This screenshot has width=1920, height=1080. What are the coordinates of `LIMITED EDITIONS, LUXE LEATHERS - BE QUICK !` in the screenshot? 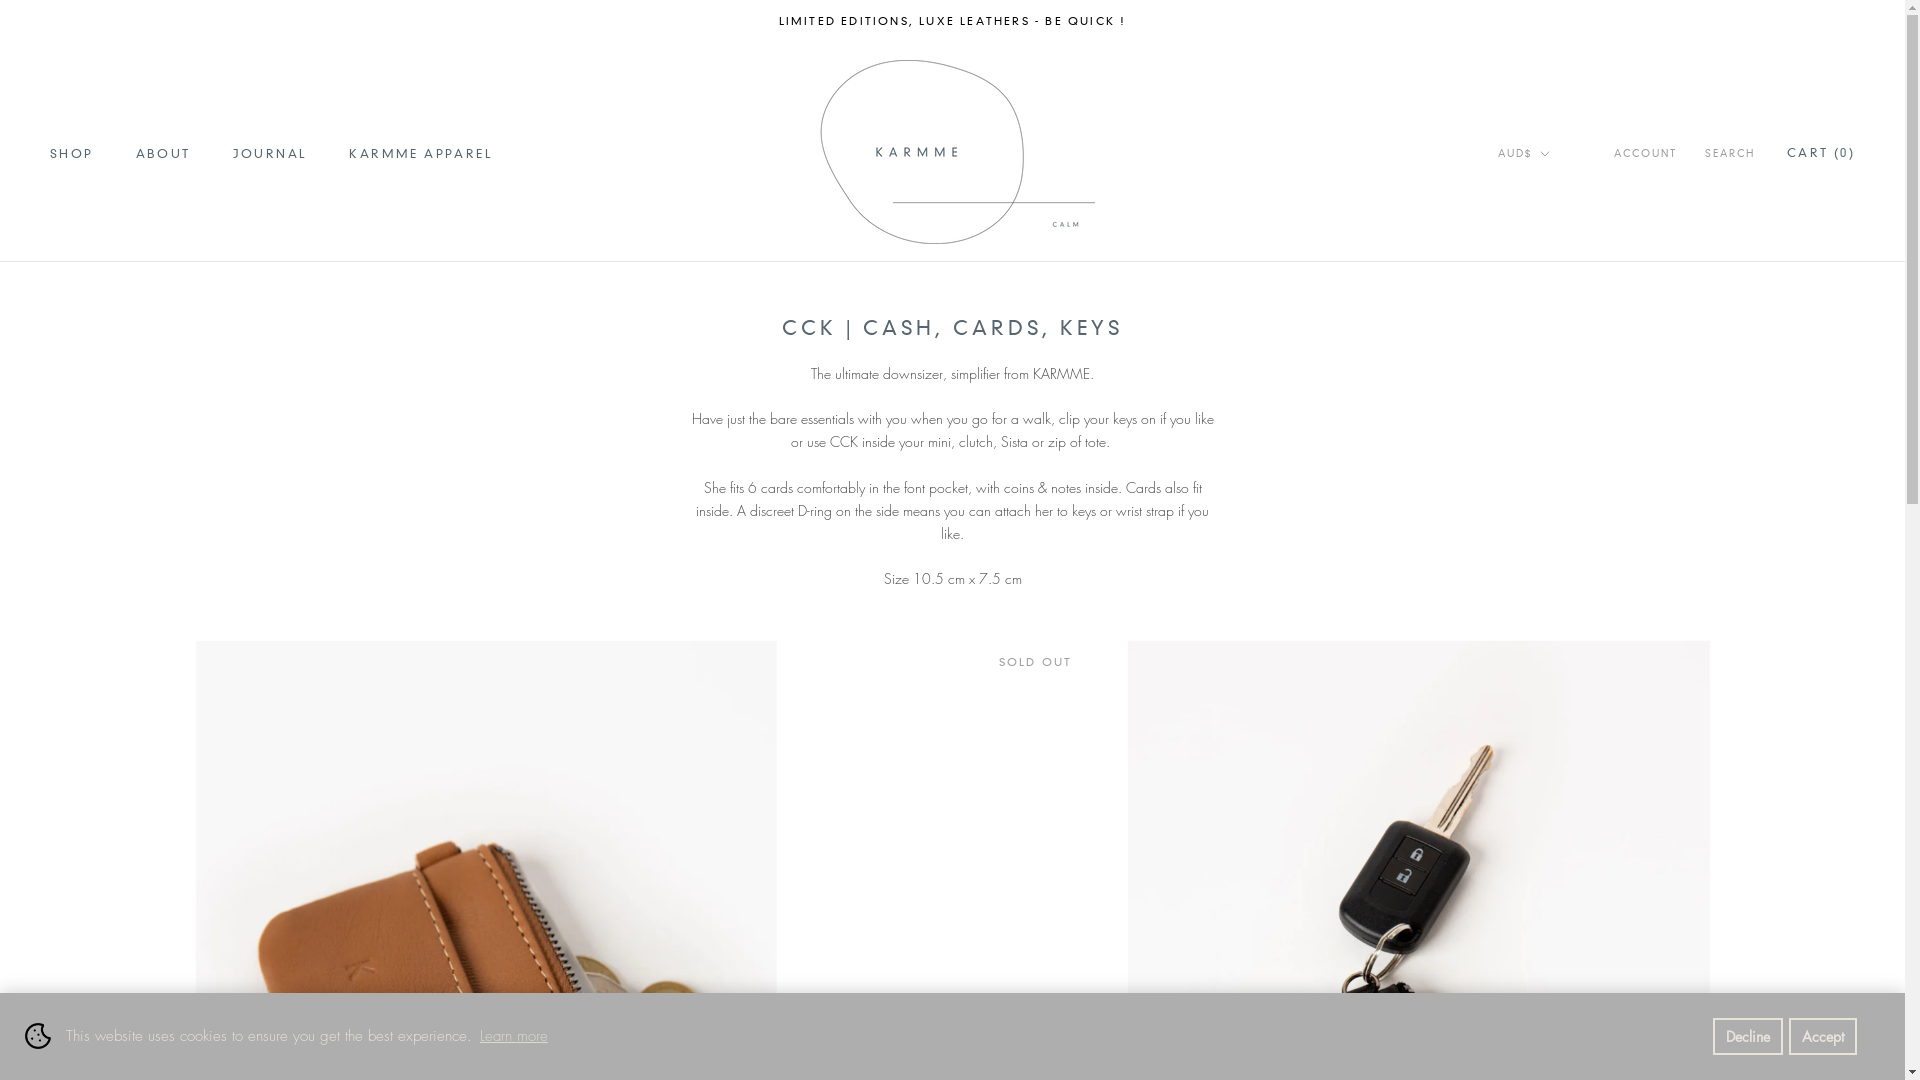 It's located at (953, 21).